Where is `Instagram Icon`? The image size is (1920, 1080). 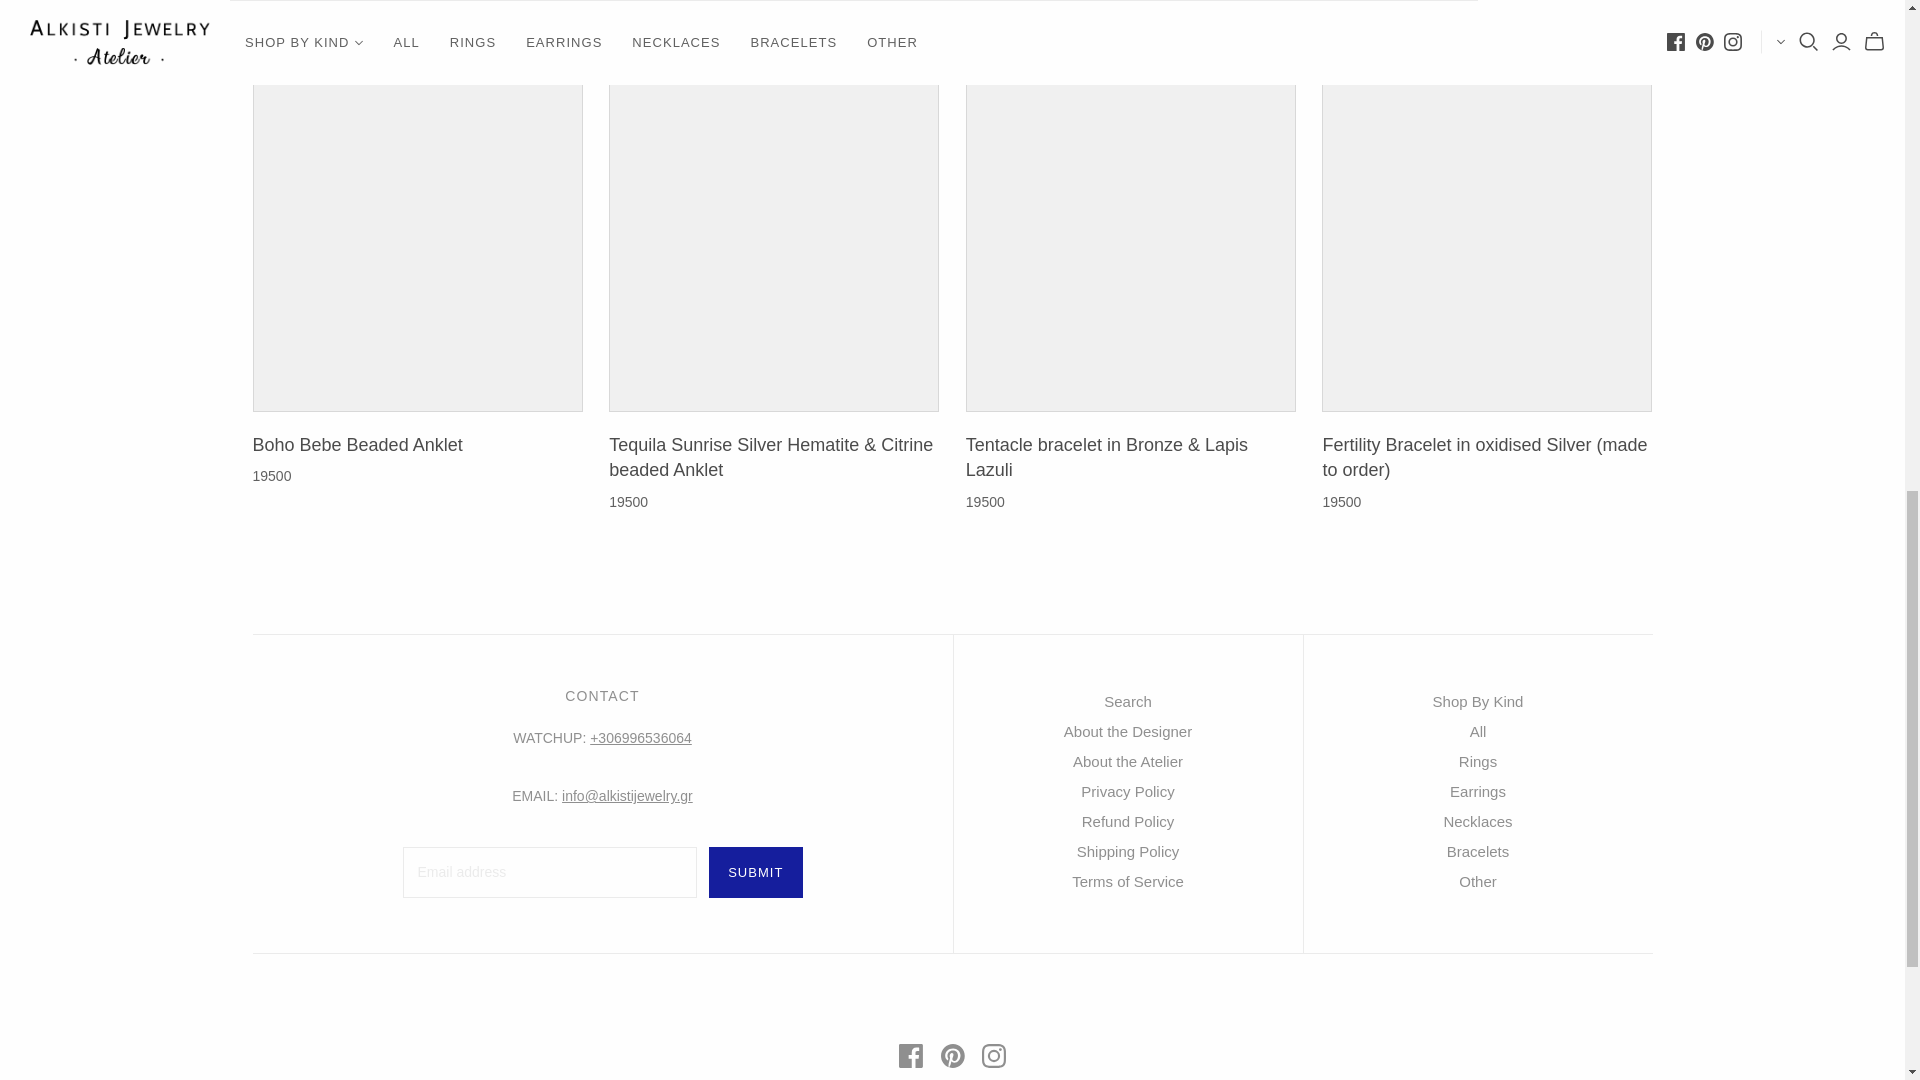
Instagram Icon is located at coordinates (994, 1056).